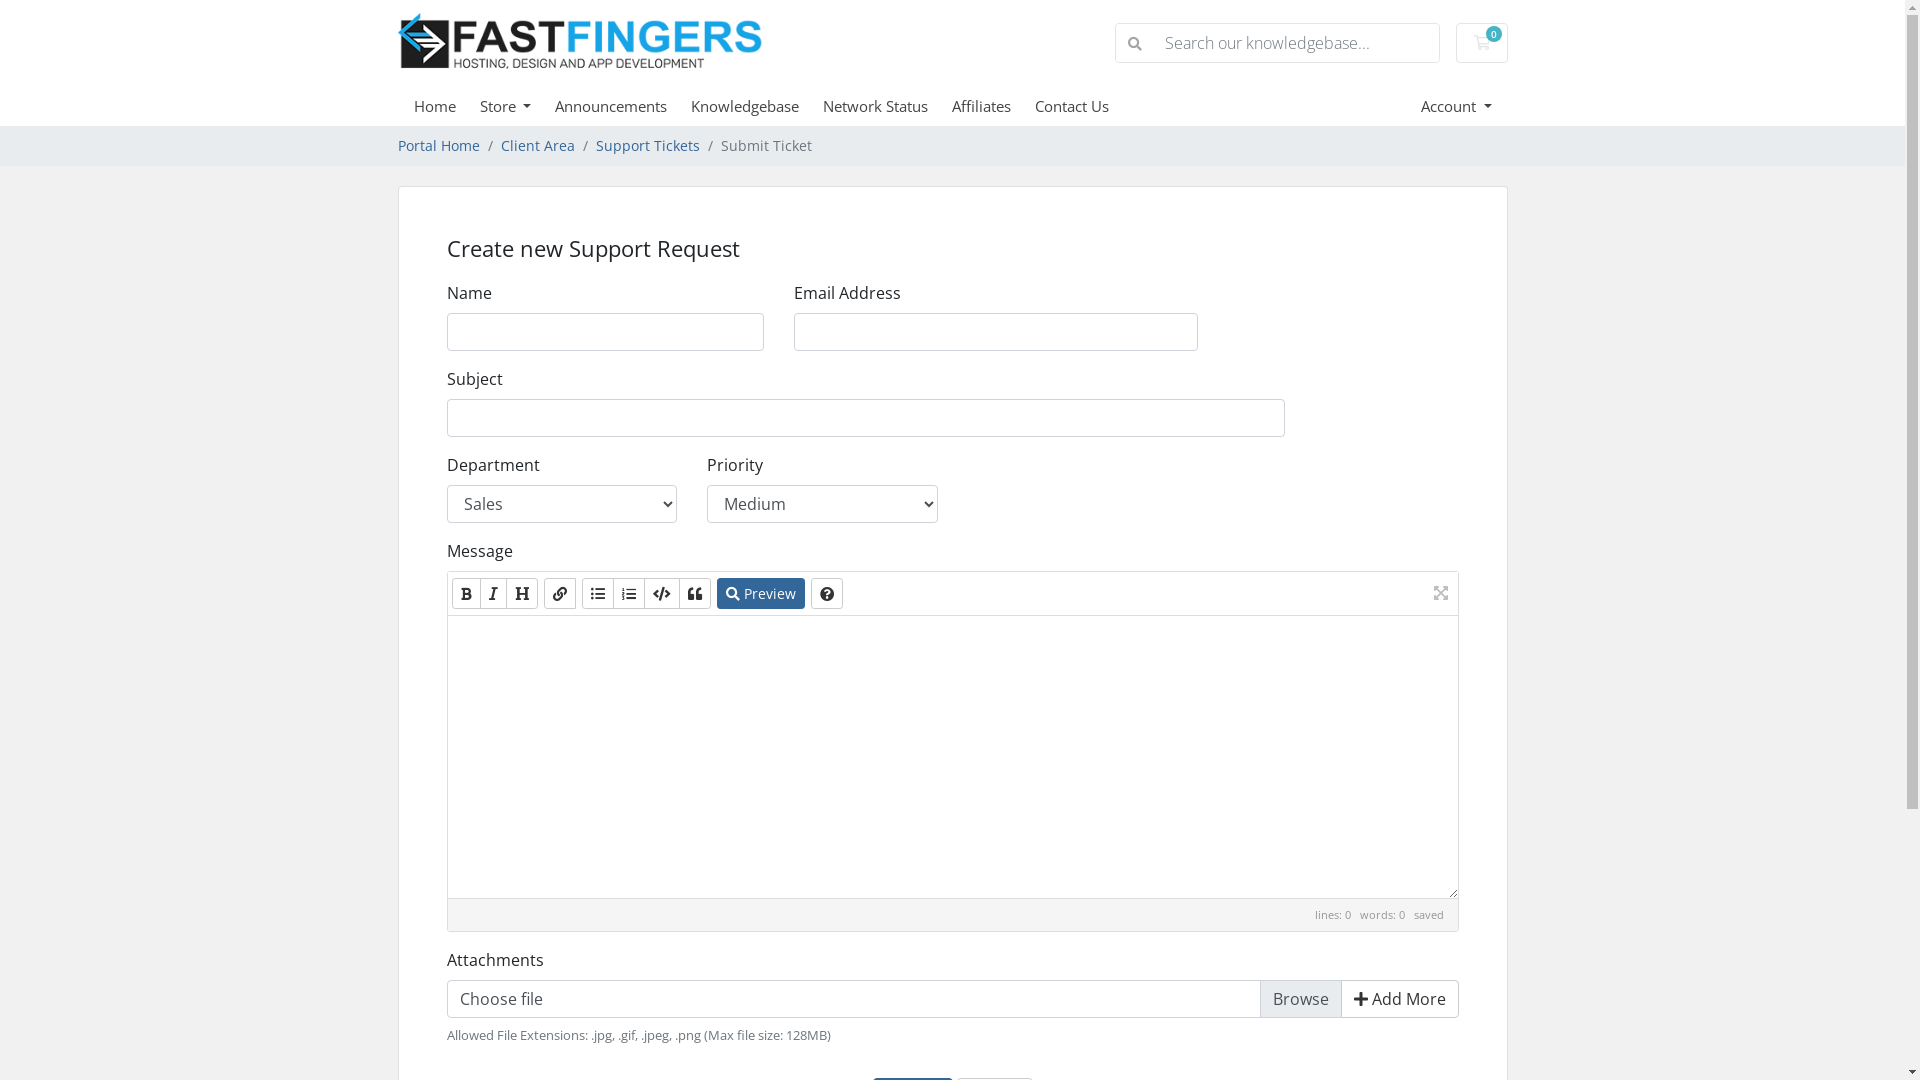  Describe the element at coordinates (760, 594) in the screenshot. I see `Preview` at that location.